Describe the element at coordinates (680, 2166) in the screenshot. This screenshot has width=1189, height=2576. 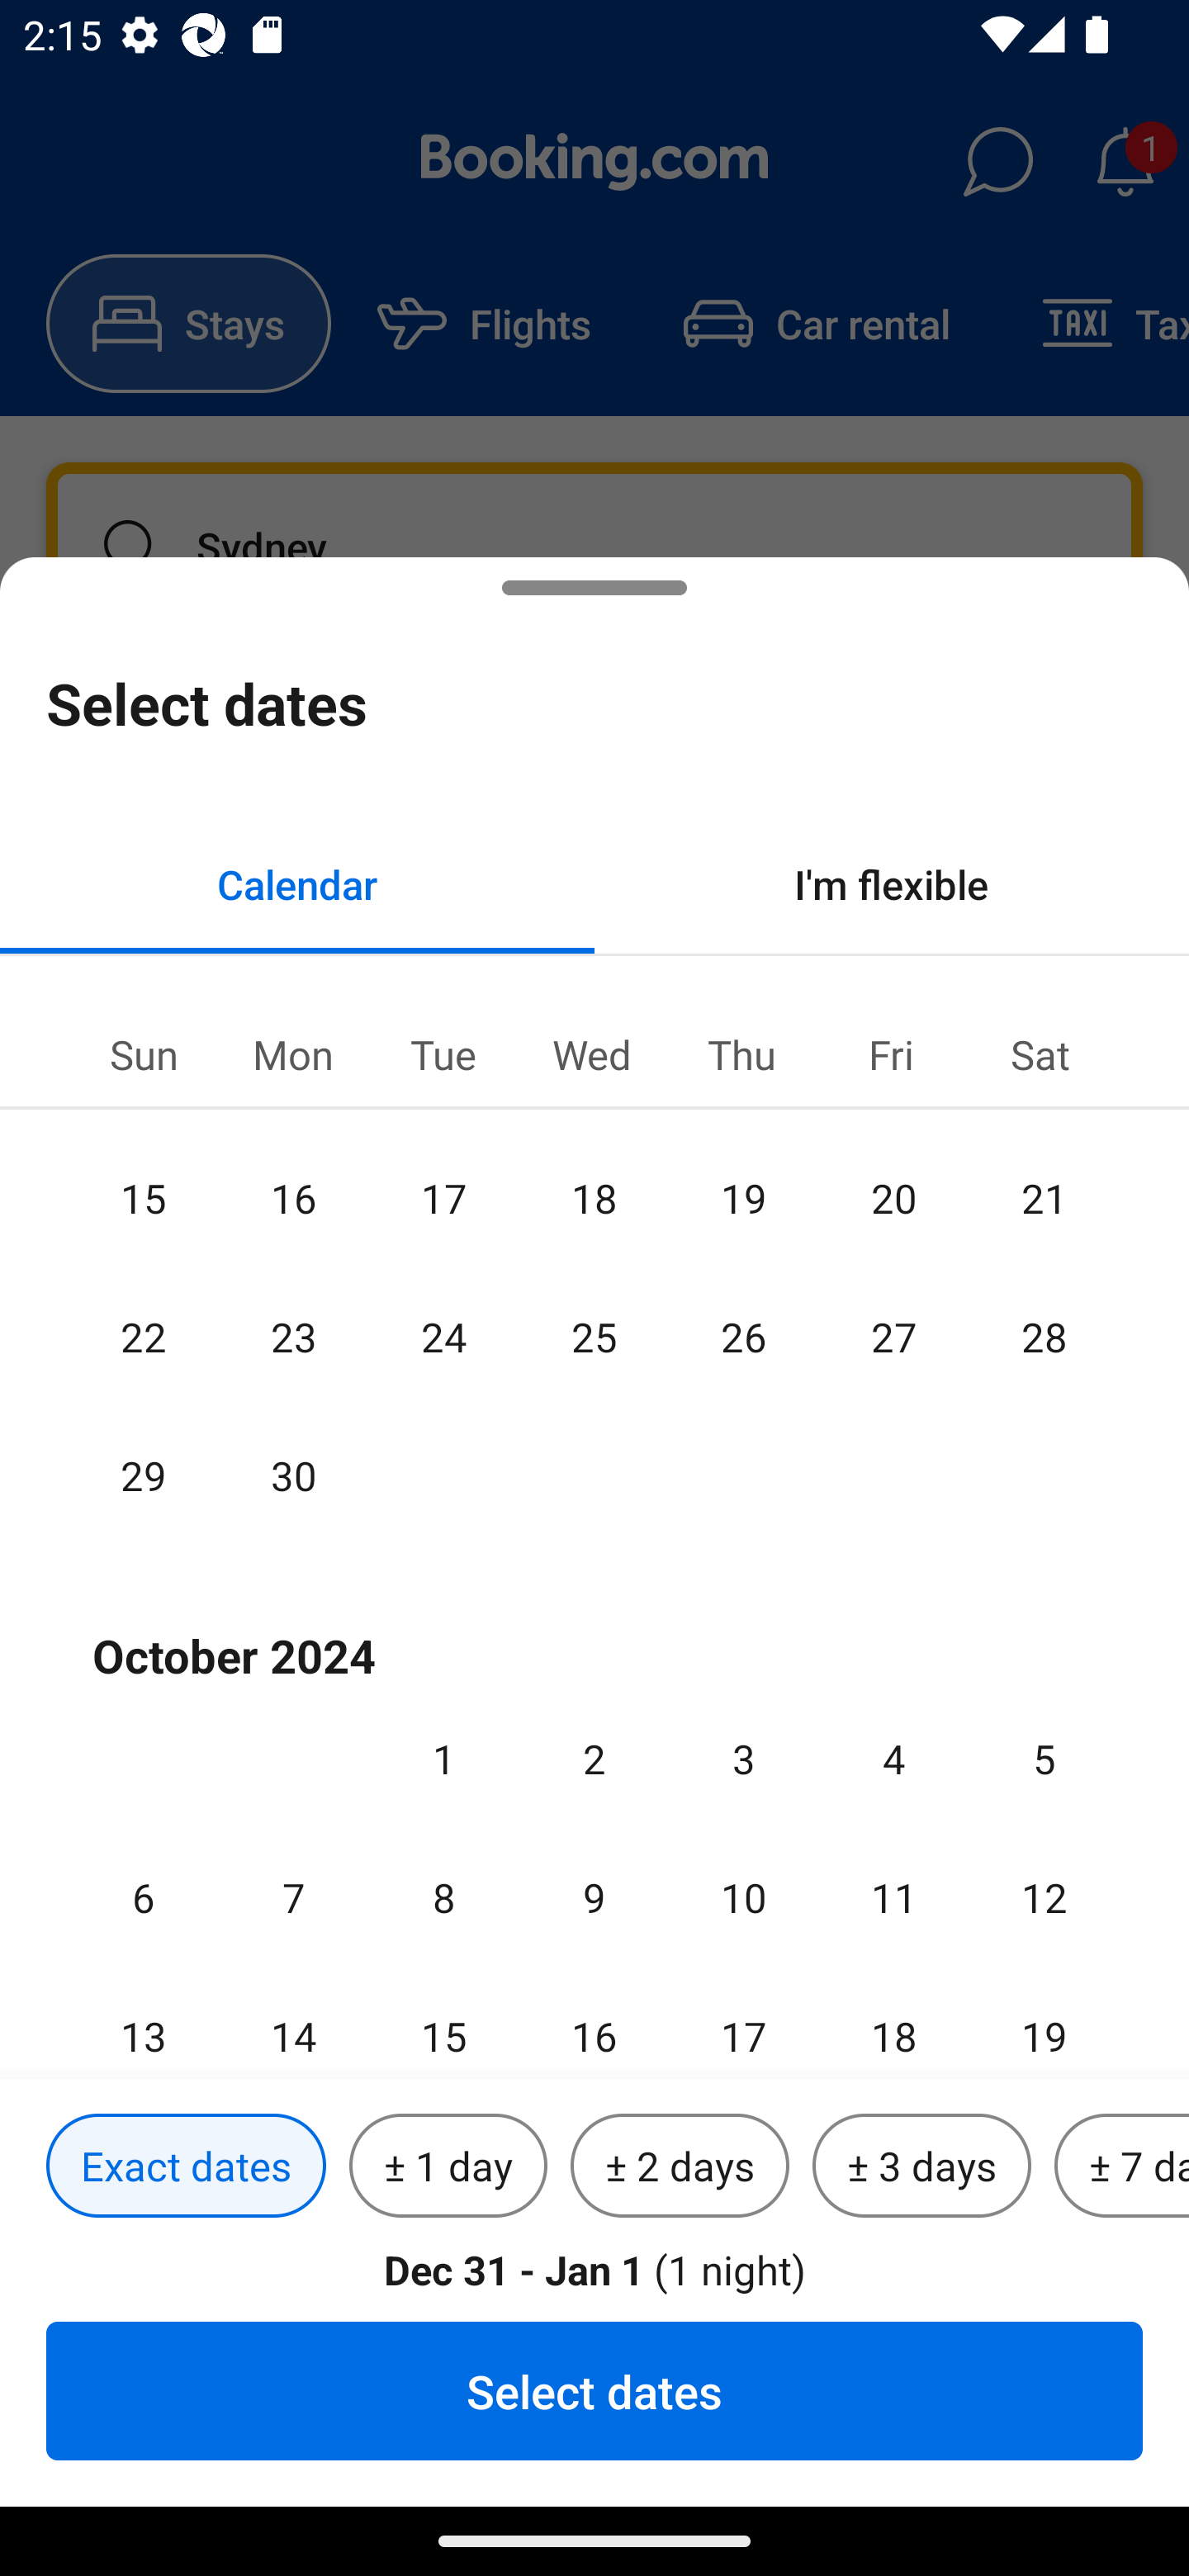
I see `± 2 days` at that location.